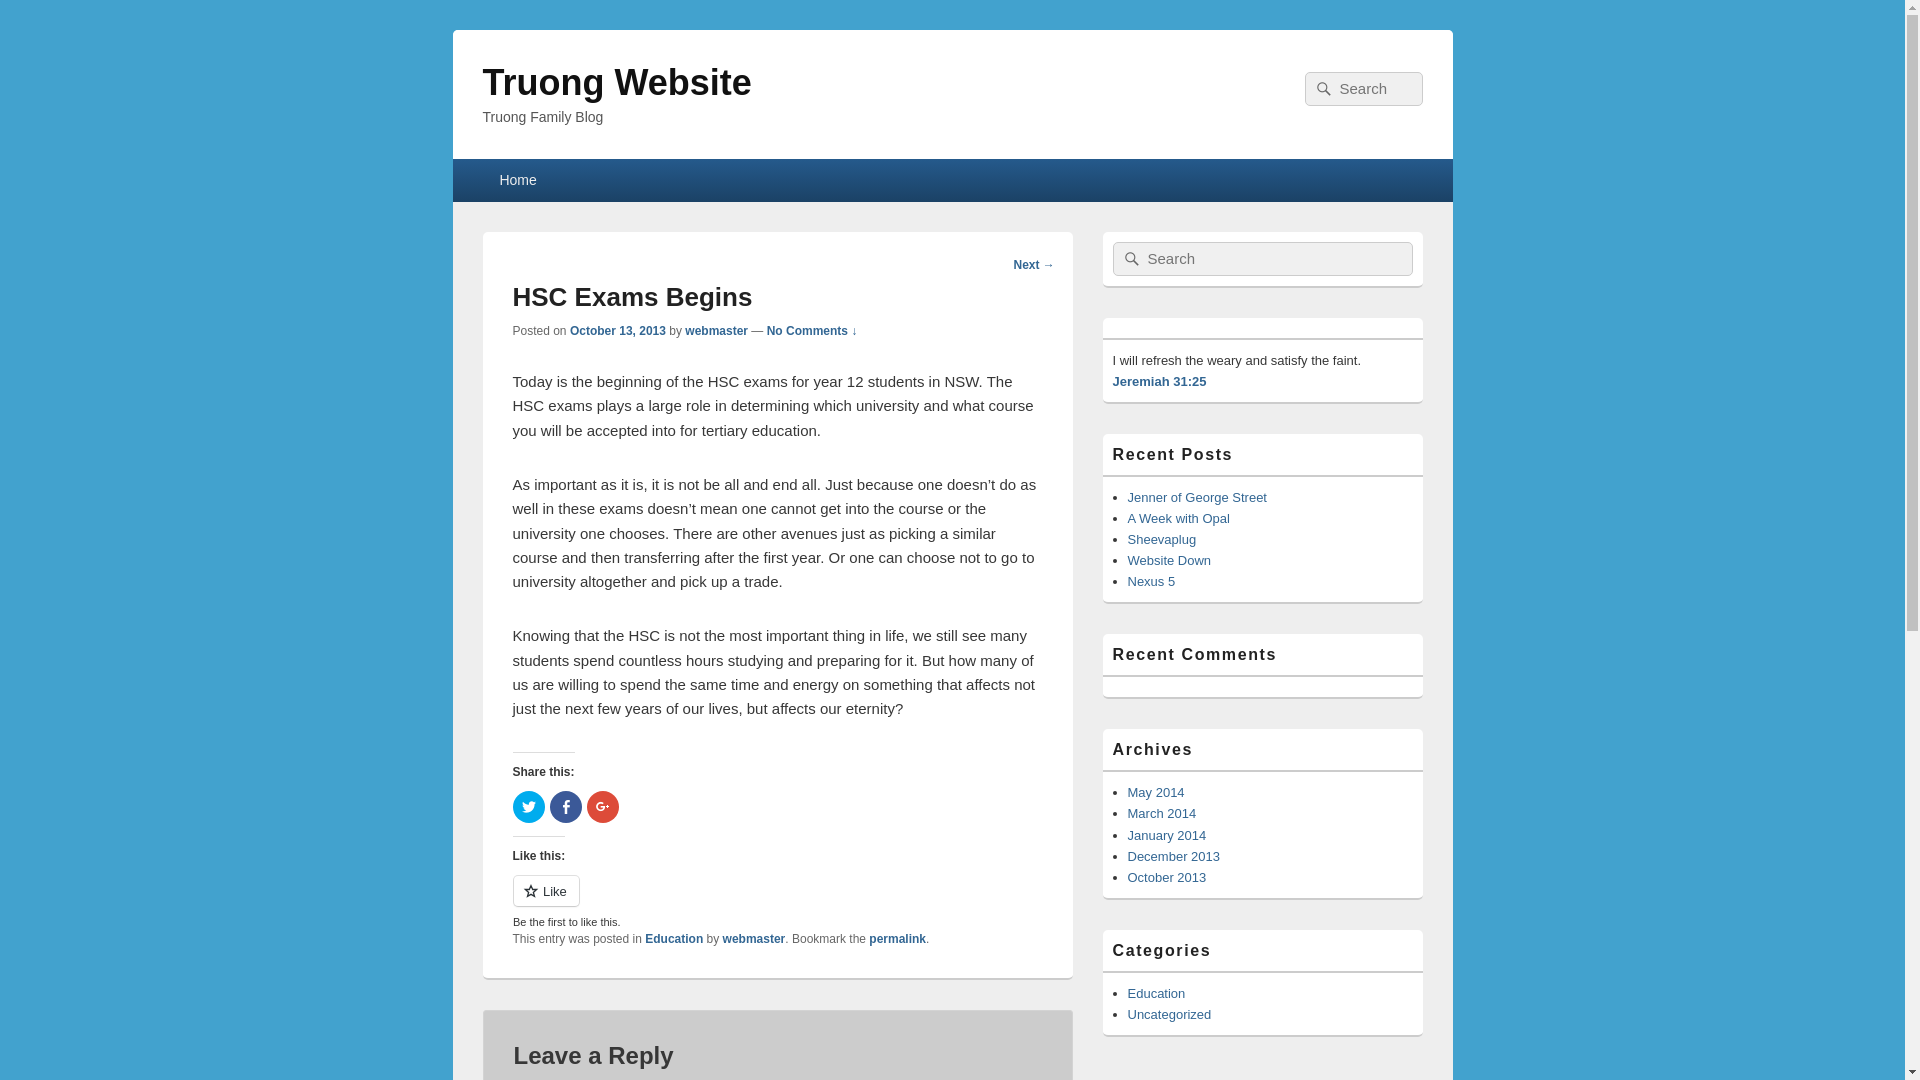 The width and height of the screenshot is (1920, 1080). Describe the element at coordinates (1168, 836) in the screenshot. I see `January 2014` at that location.